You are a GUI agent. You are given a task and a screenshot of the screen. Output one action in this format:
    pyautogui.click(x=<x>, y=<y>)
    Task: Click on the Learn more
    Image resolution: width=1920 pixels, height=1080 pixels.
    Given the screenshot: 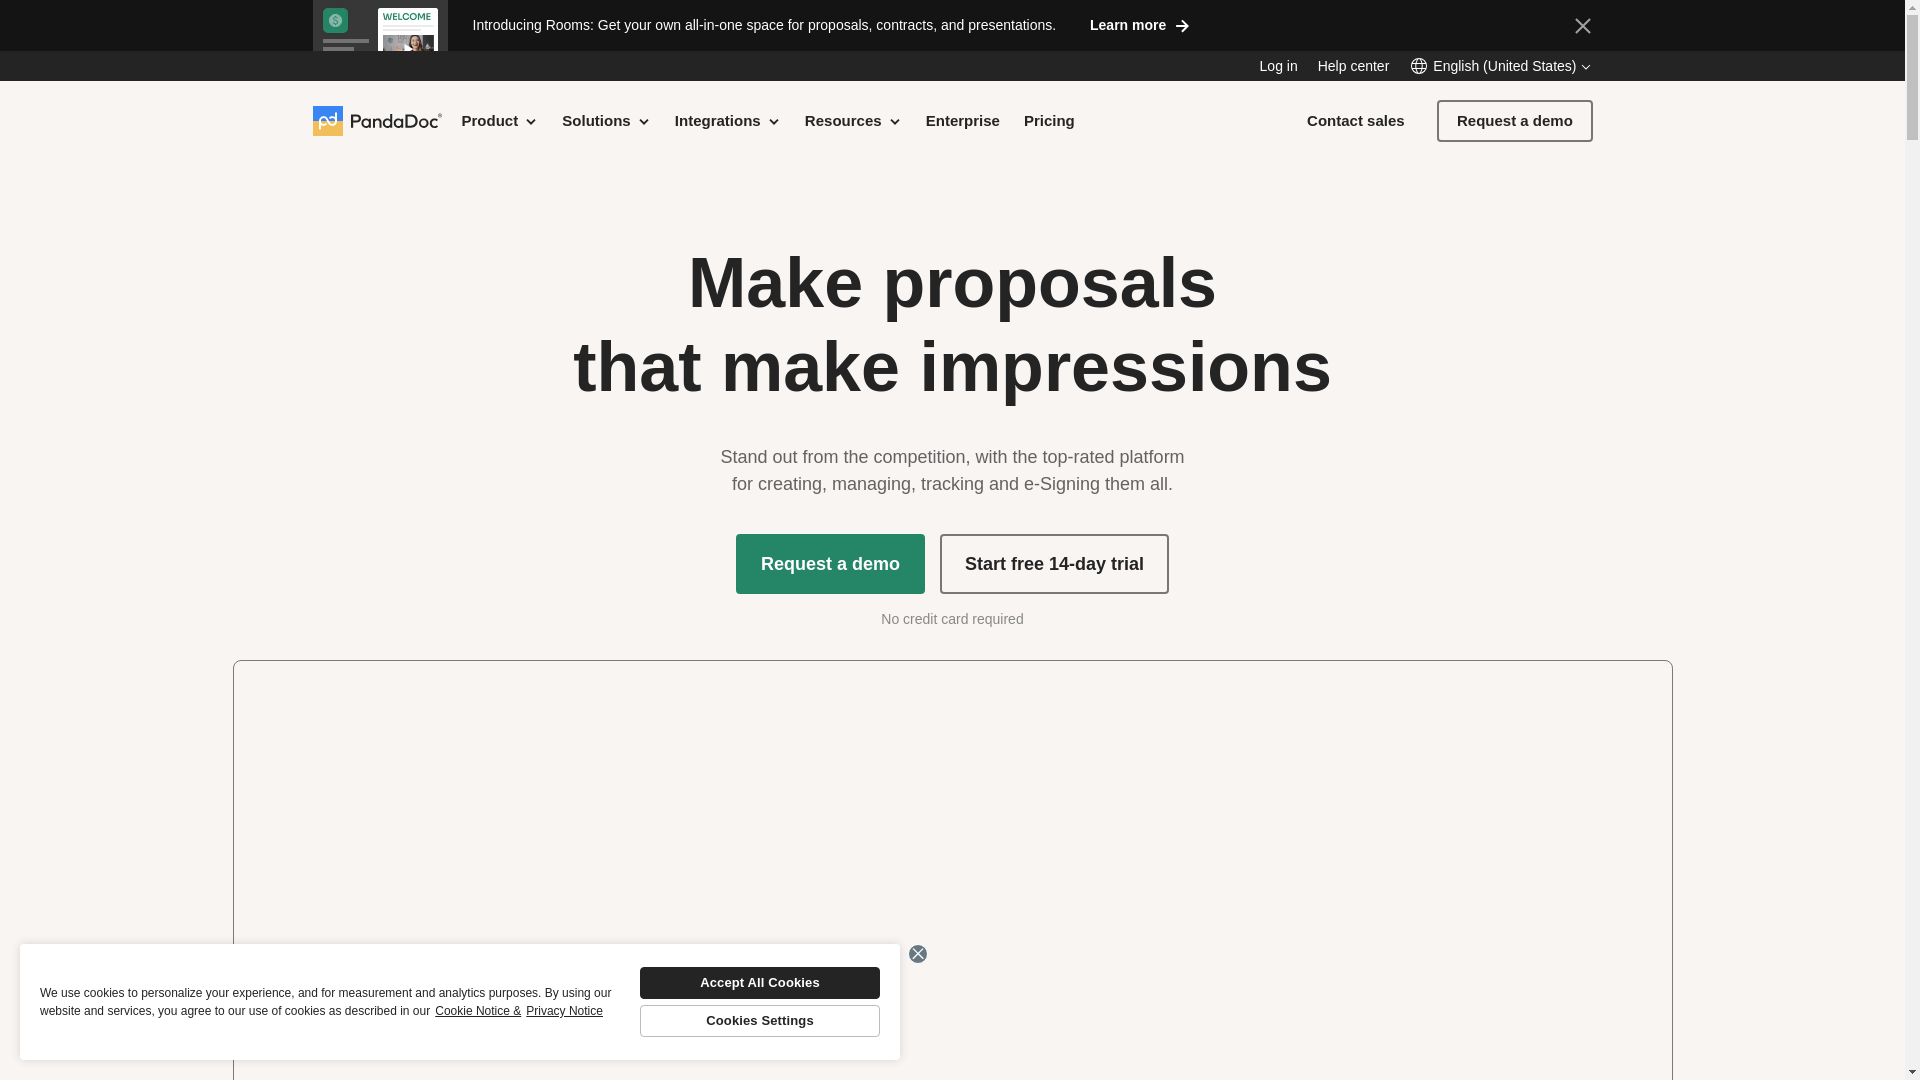 What is the action you would take?
    pyautogui.click(x=1140, y=24)
    